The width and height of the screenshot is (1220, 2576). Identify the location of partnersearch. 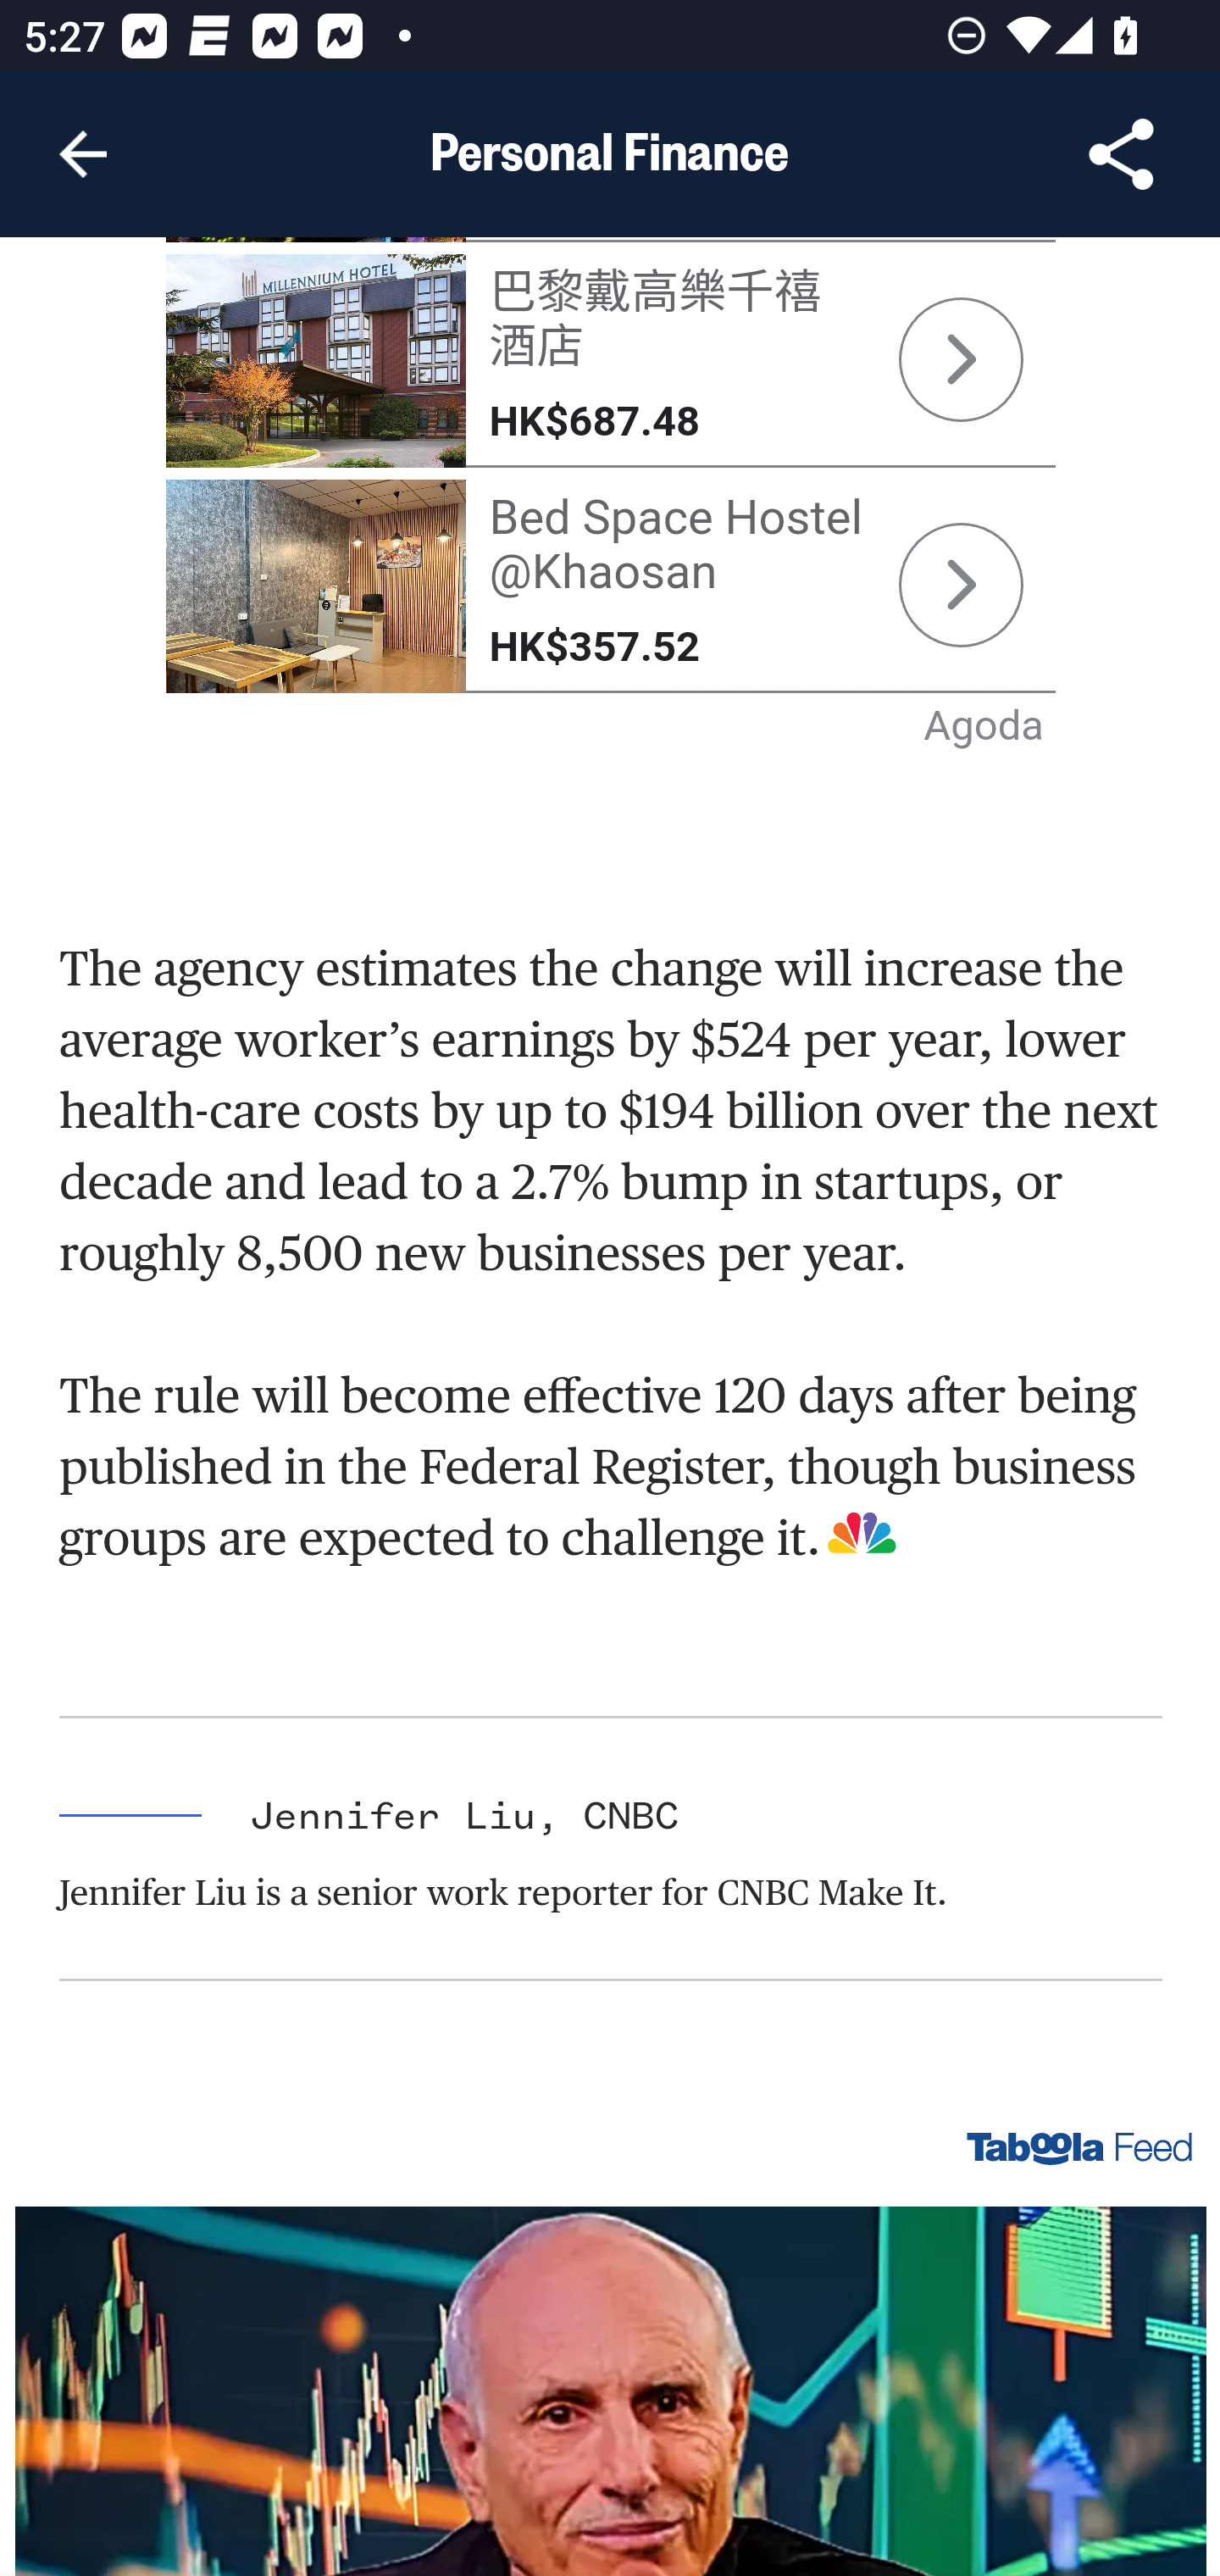
(317, 360).